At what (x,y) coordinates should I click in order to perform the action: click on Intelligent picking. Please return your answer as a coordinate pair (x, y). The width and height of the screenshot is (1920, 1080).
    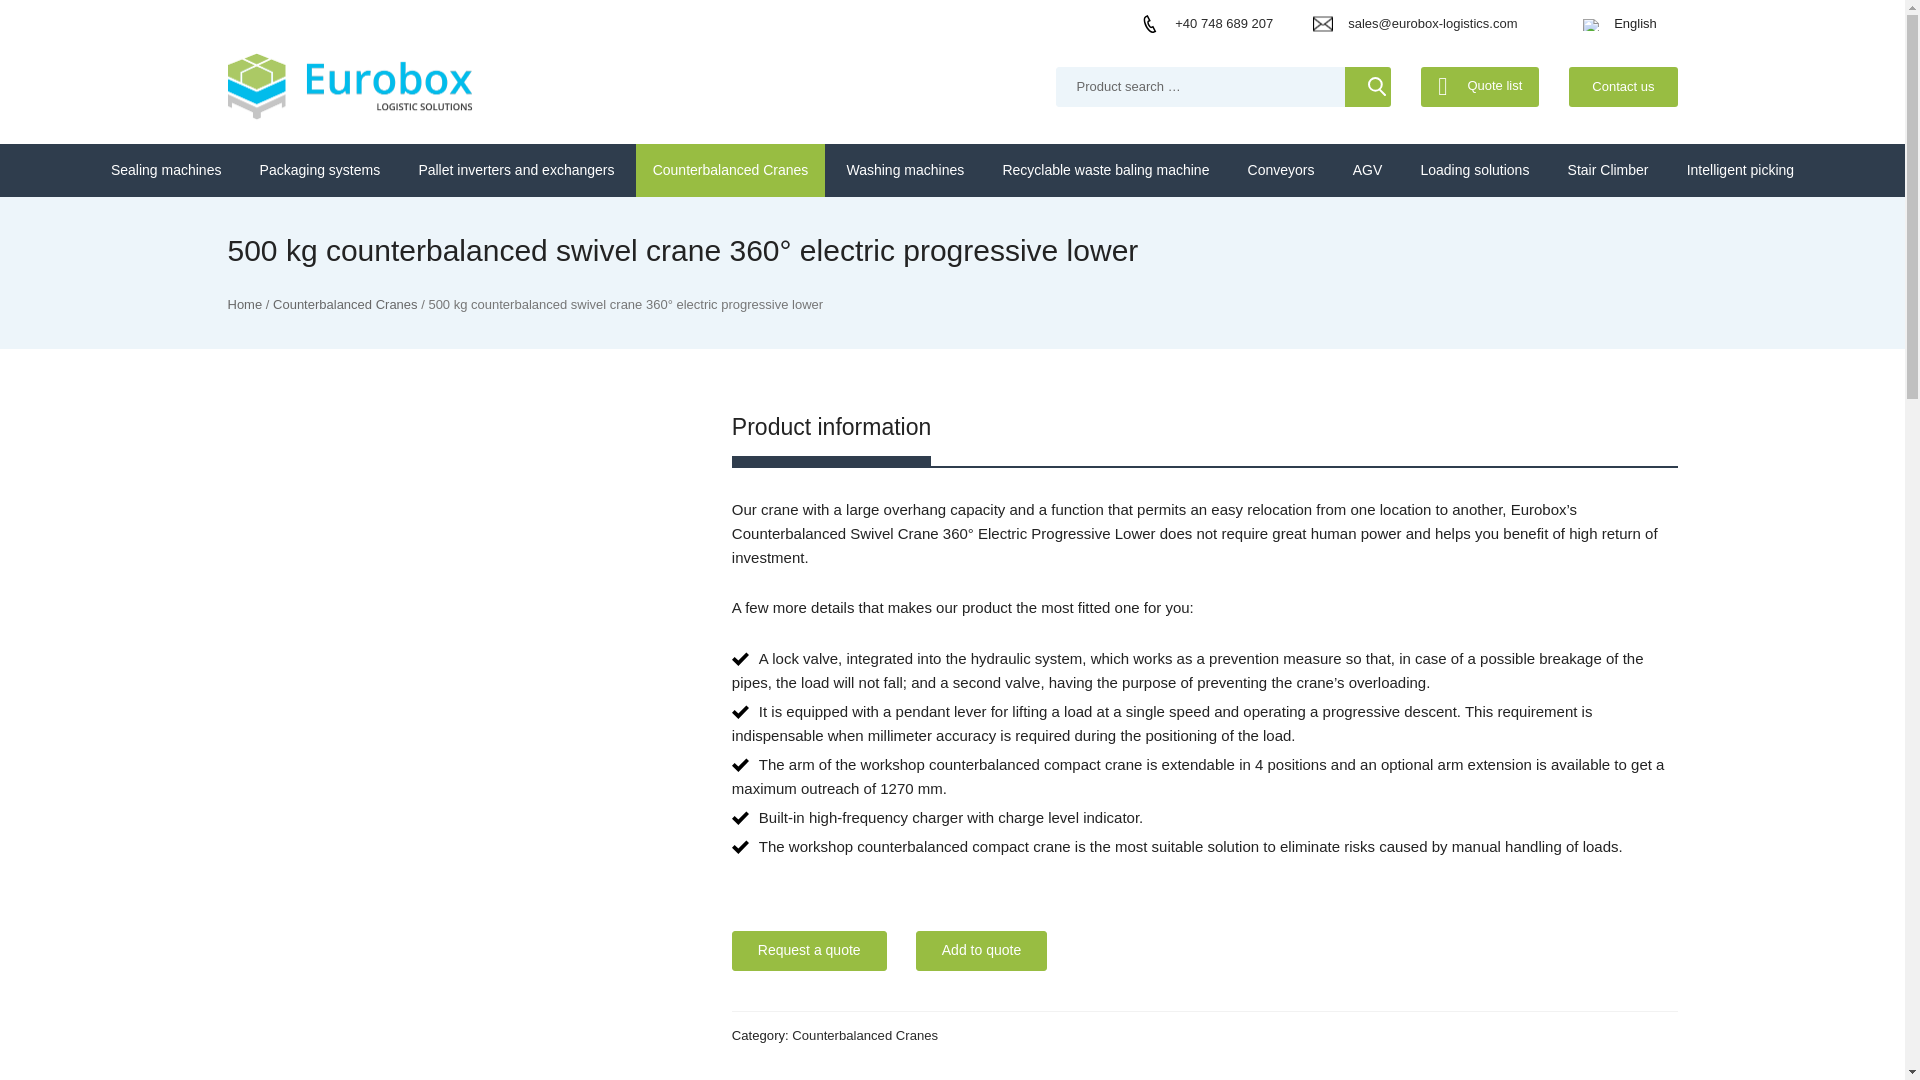
    Looking at the image, I should click on (1740, 170).